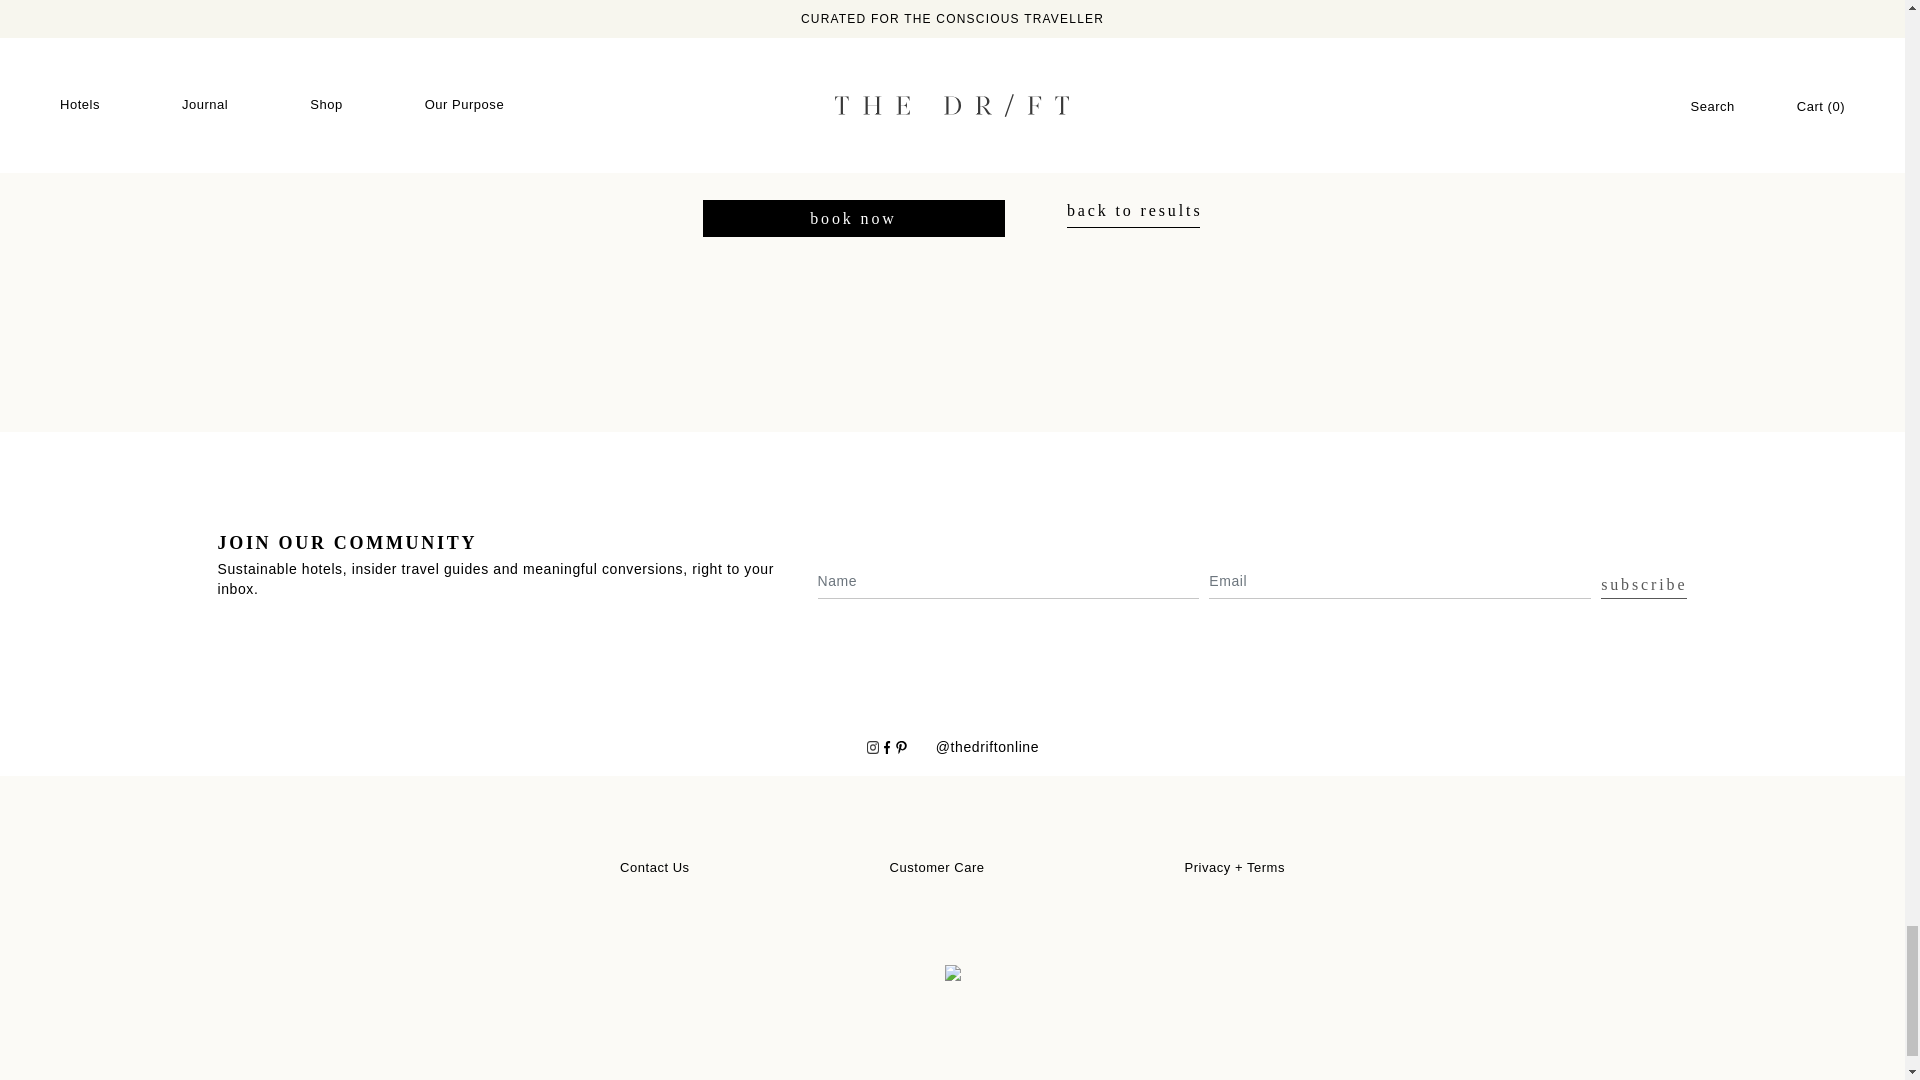  Describe the element at coordinates (1135, 210) in the screenshot. I see `back to results` at that location.